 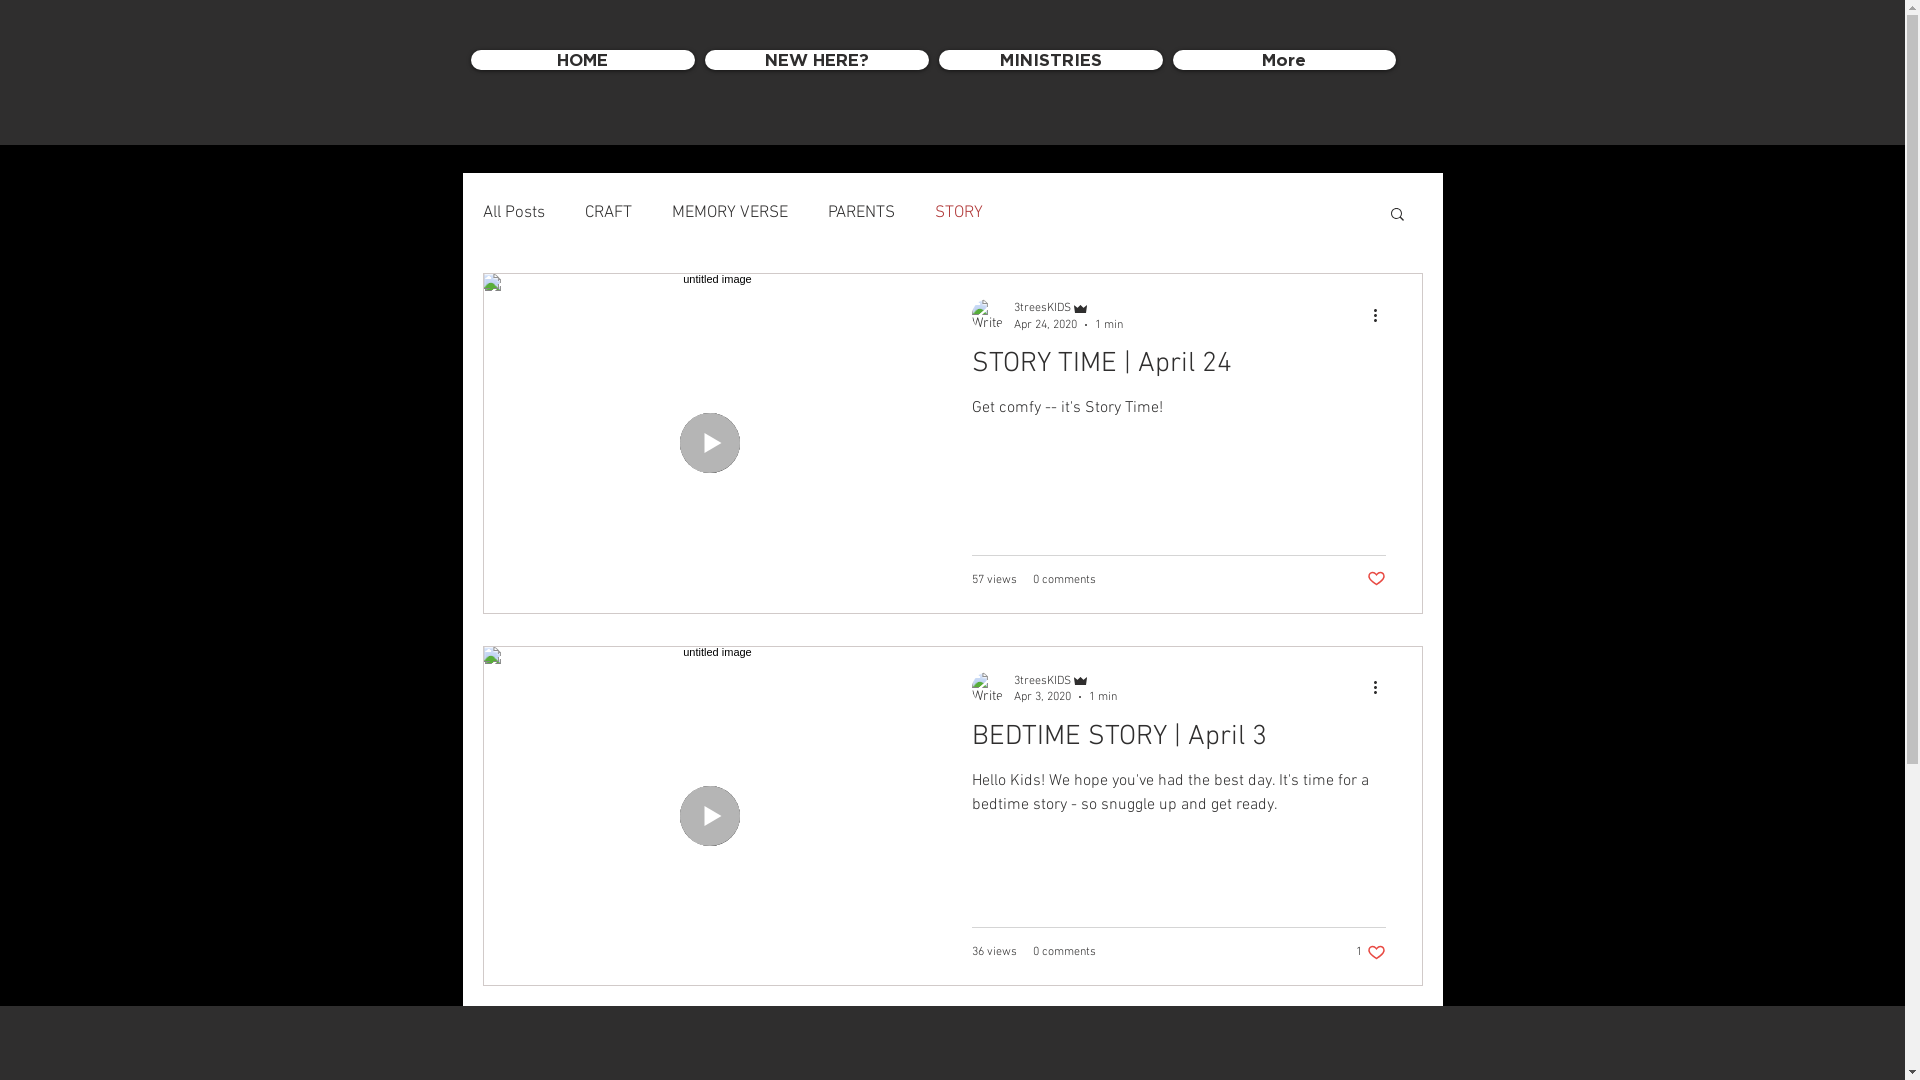 What do you see at coordinates (1179, 742) in the screenshot?
I see `BEDTIME STORY | April 3` at bounding box center [1179, 742].